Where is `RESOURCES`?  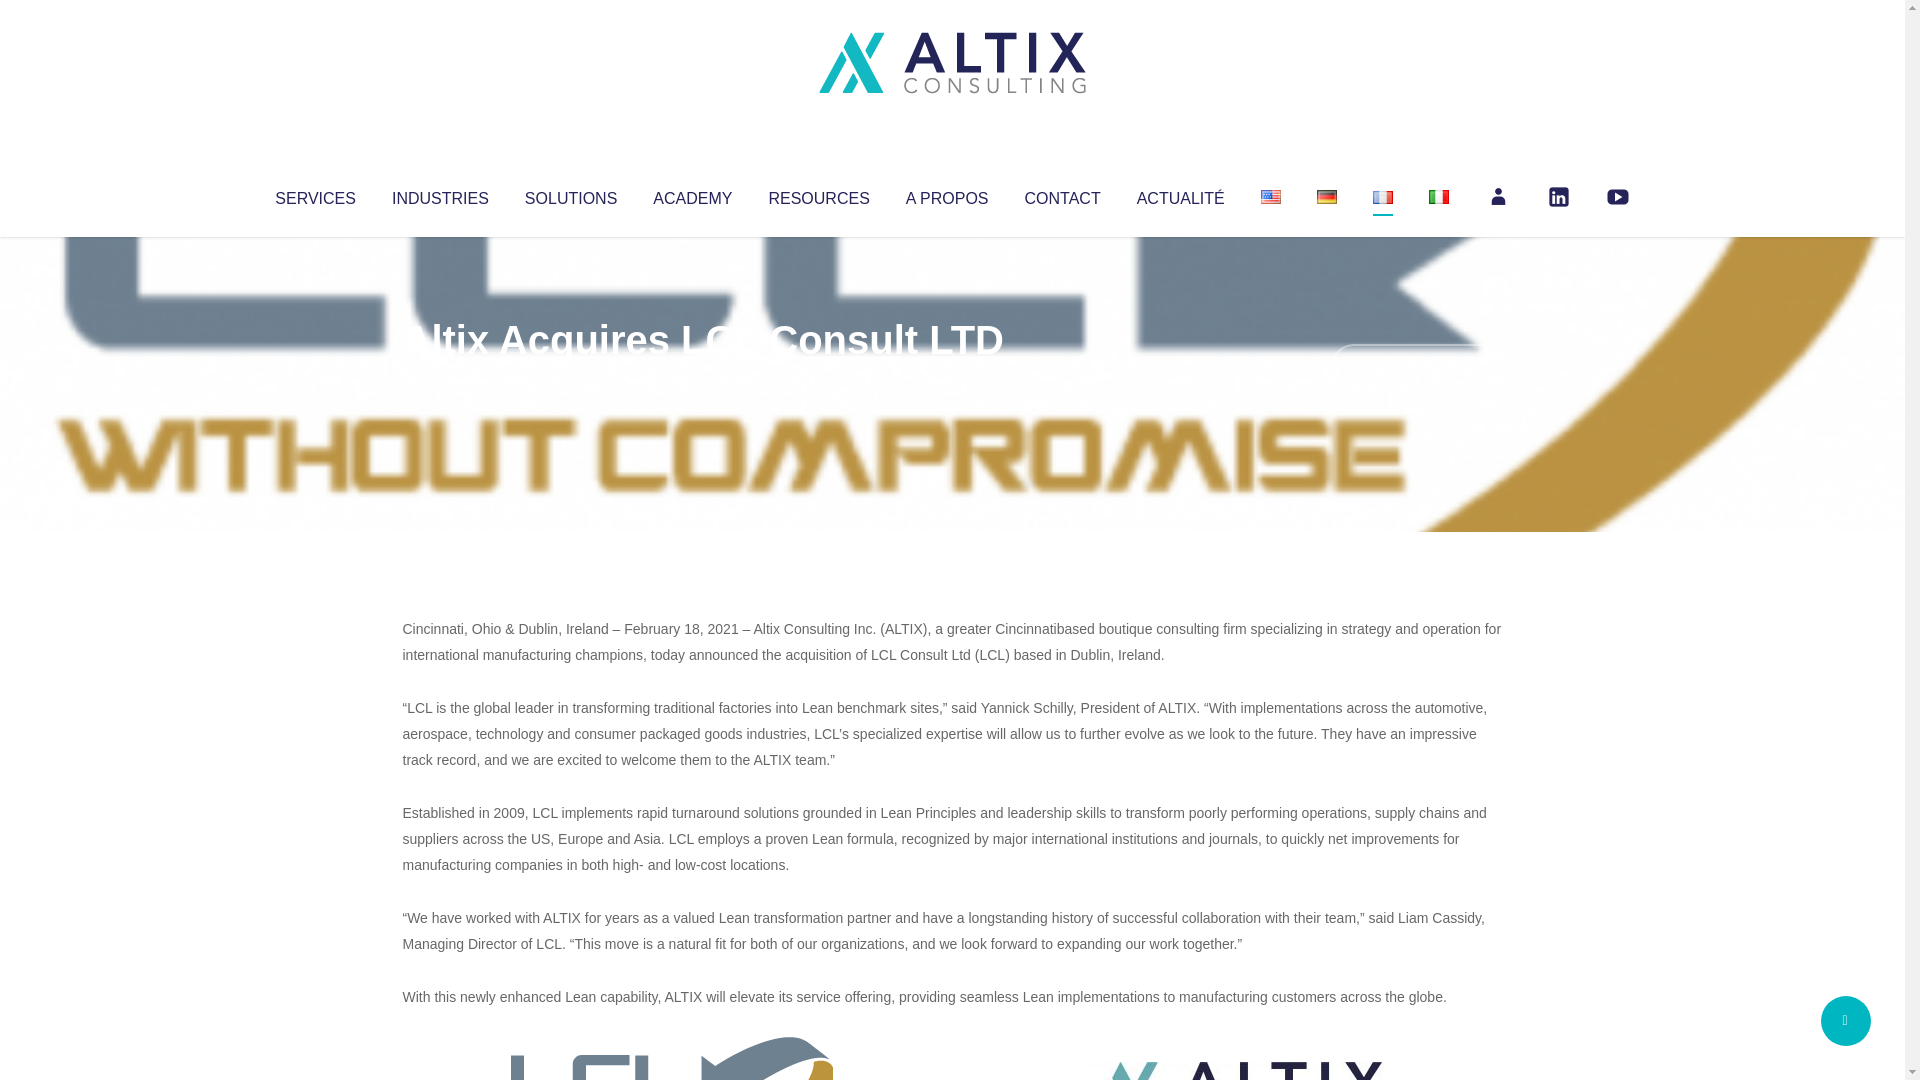
RESOURCES is located at coordinates (818, 194).